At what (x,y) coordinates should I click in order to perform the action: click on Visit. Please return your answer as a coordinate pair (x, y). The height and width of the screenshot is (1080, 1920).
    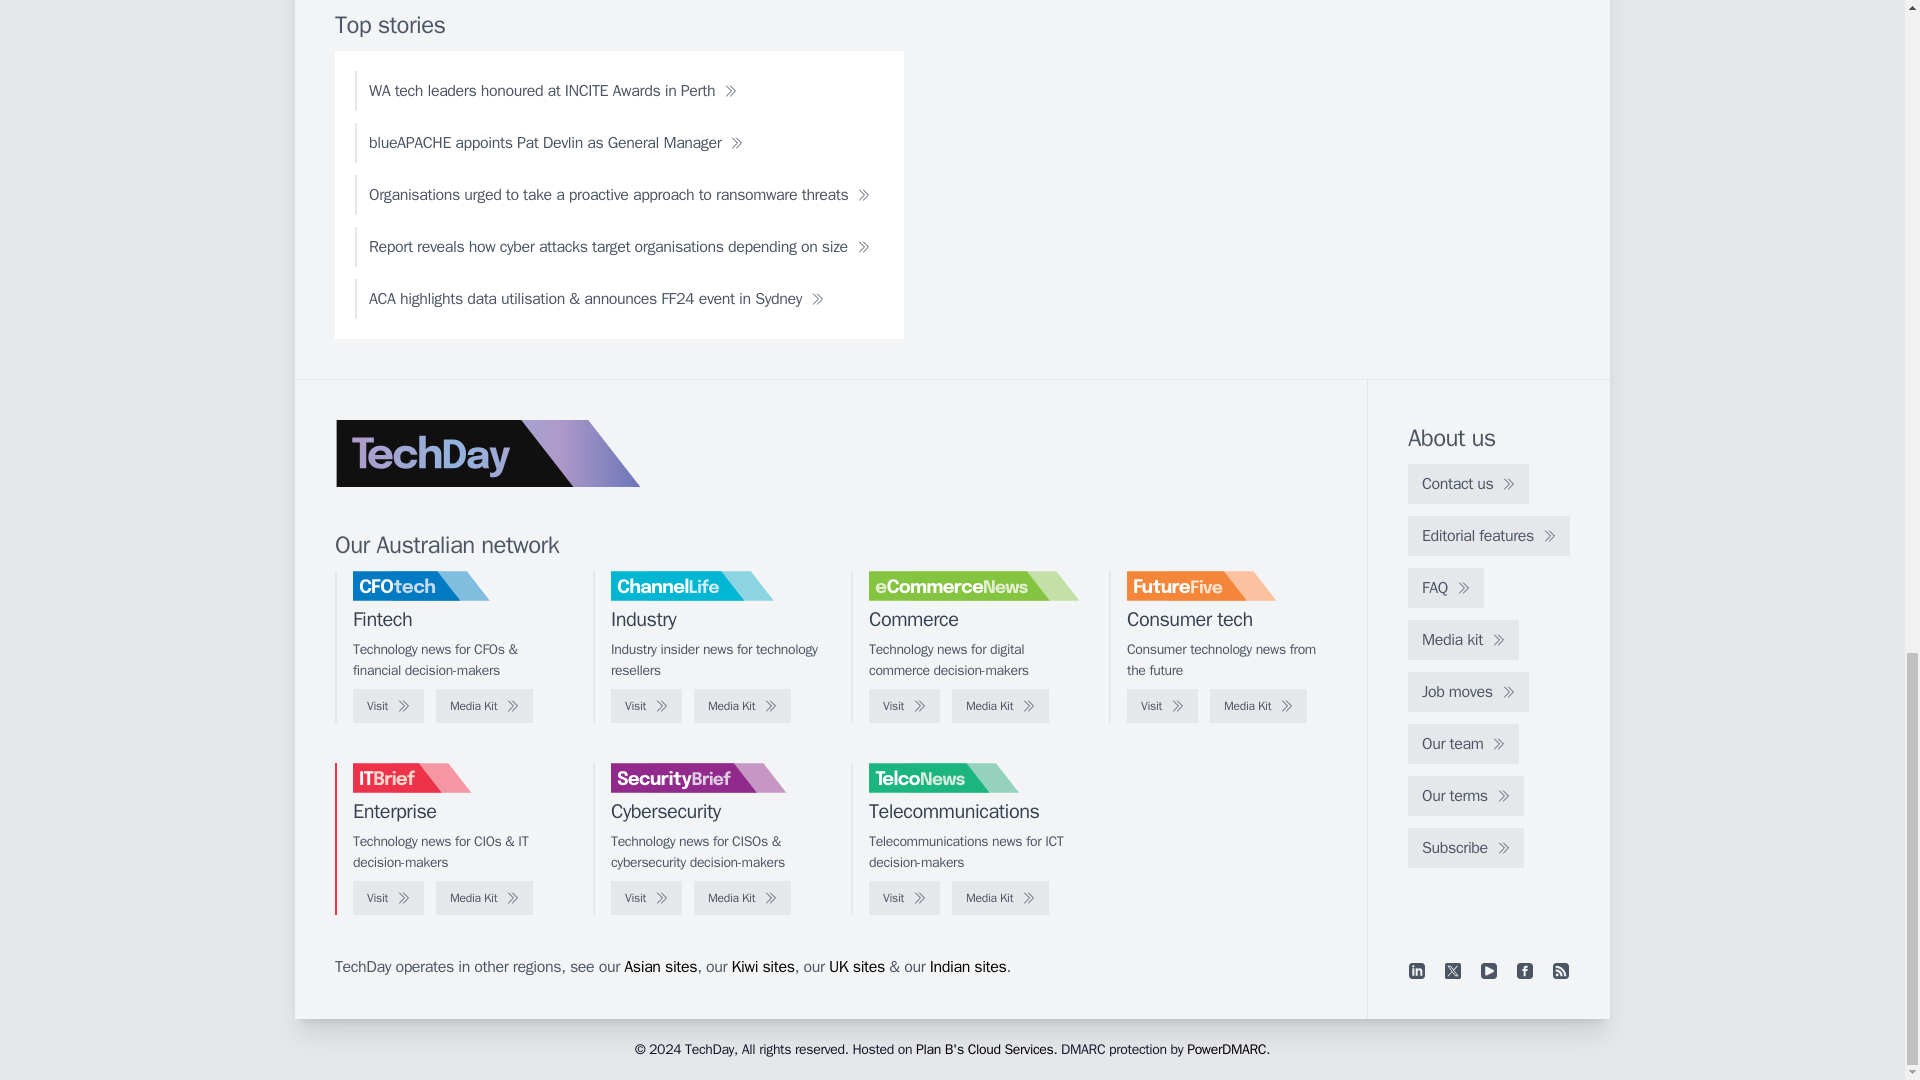
    Looking at the image, I should click on (646, 706).